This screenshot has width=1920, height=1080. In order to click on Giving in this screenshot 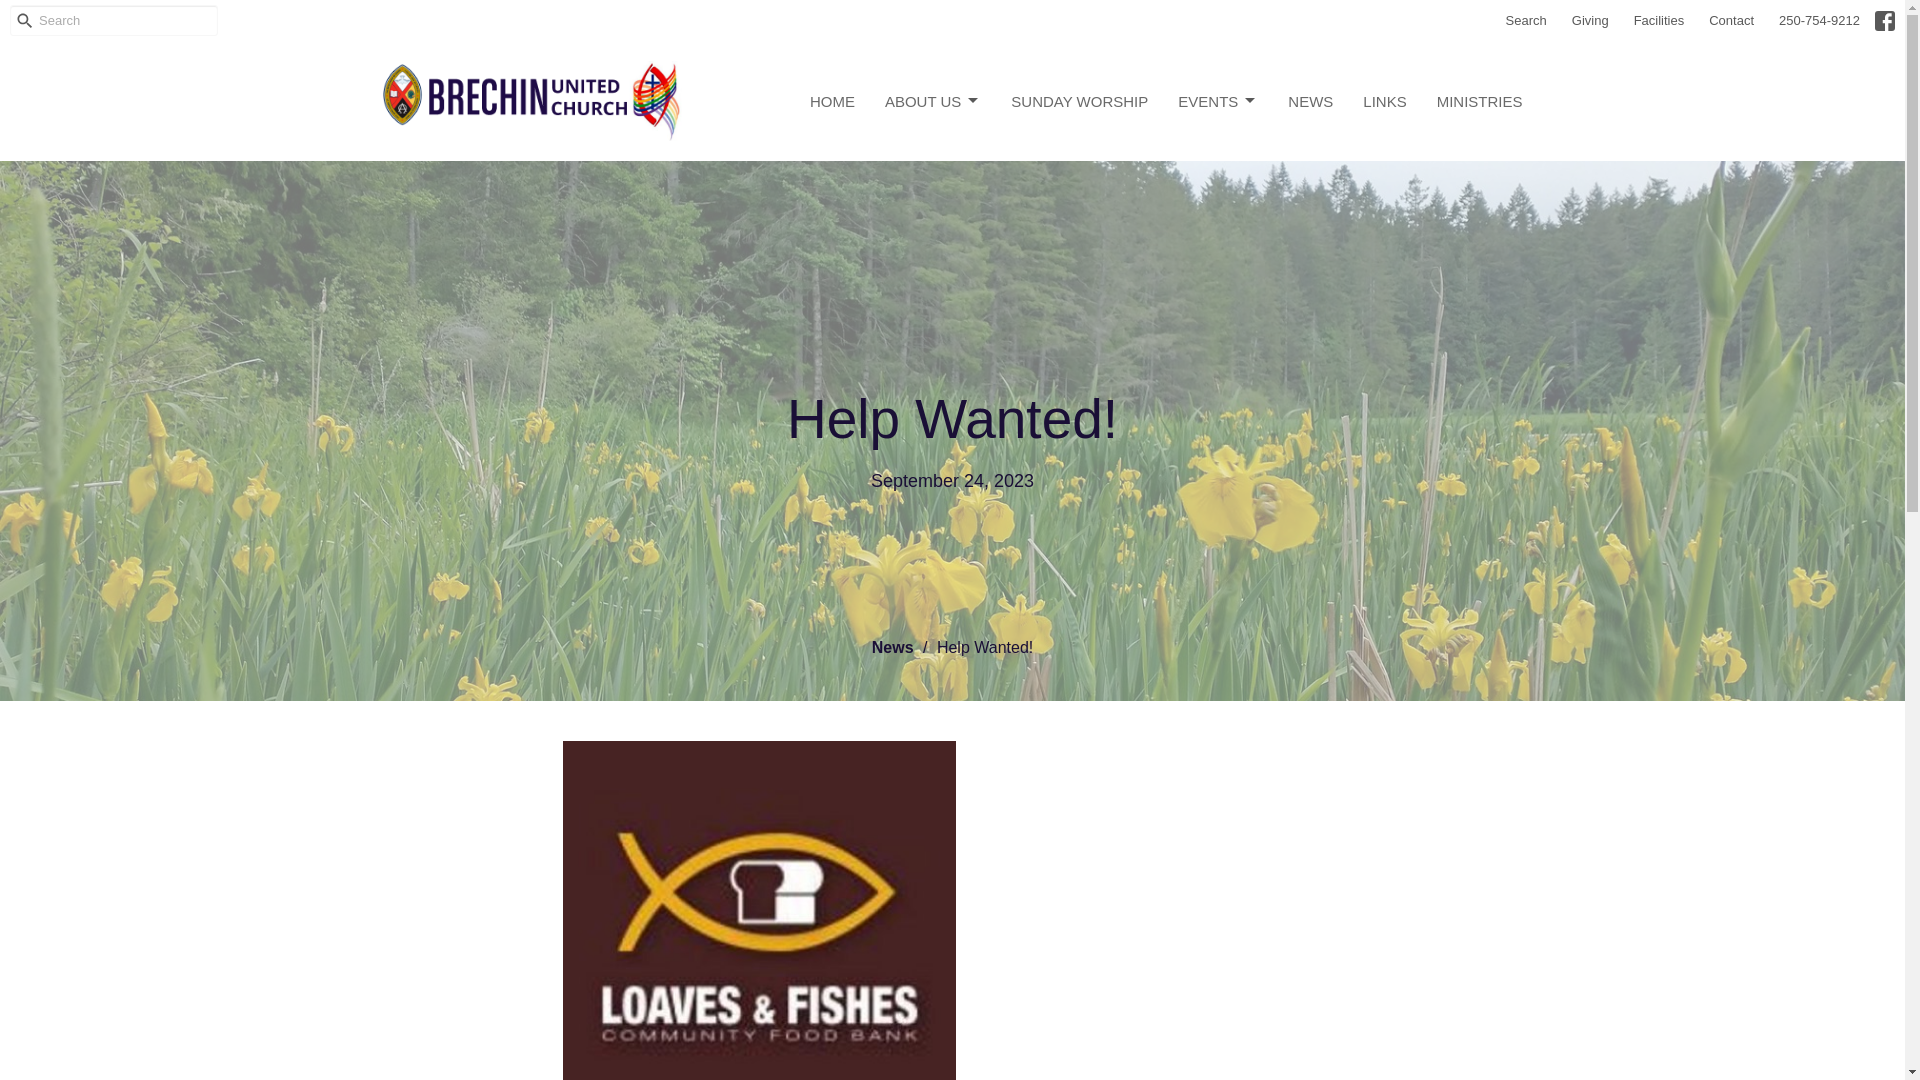, I will do `click(1590, 20)`.